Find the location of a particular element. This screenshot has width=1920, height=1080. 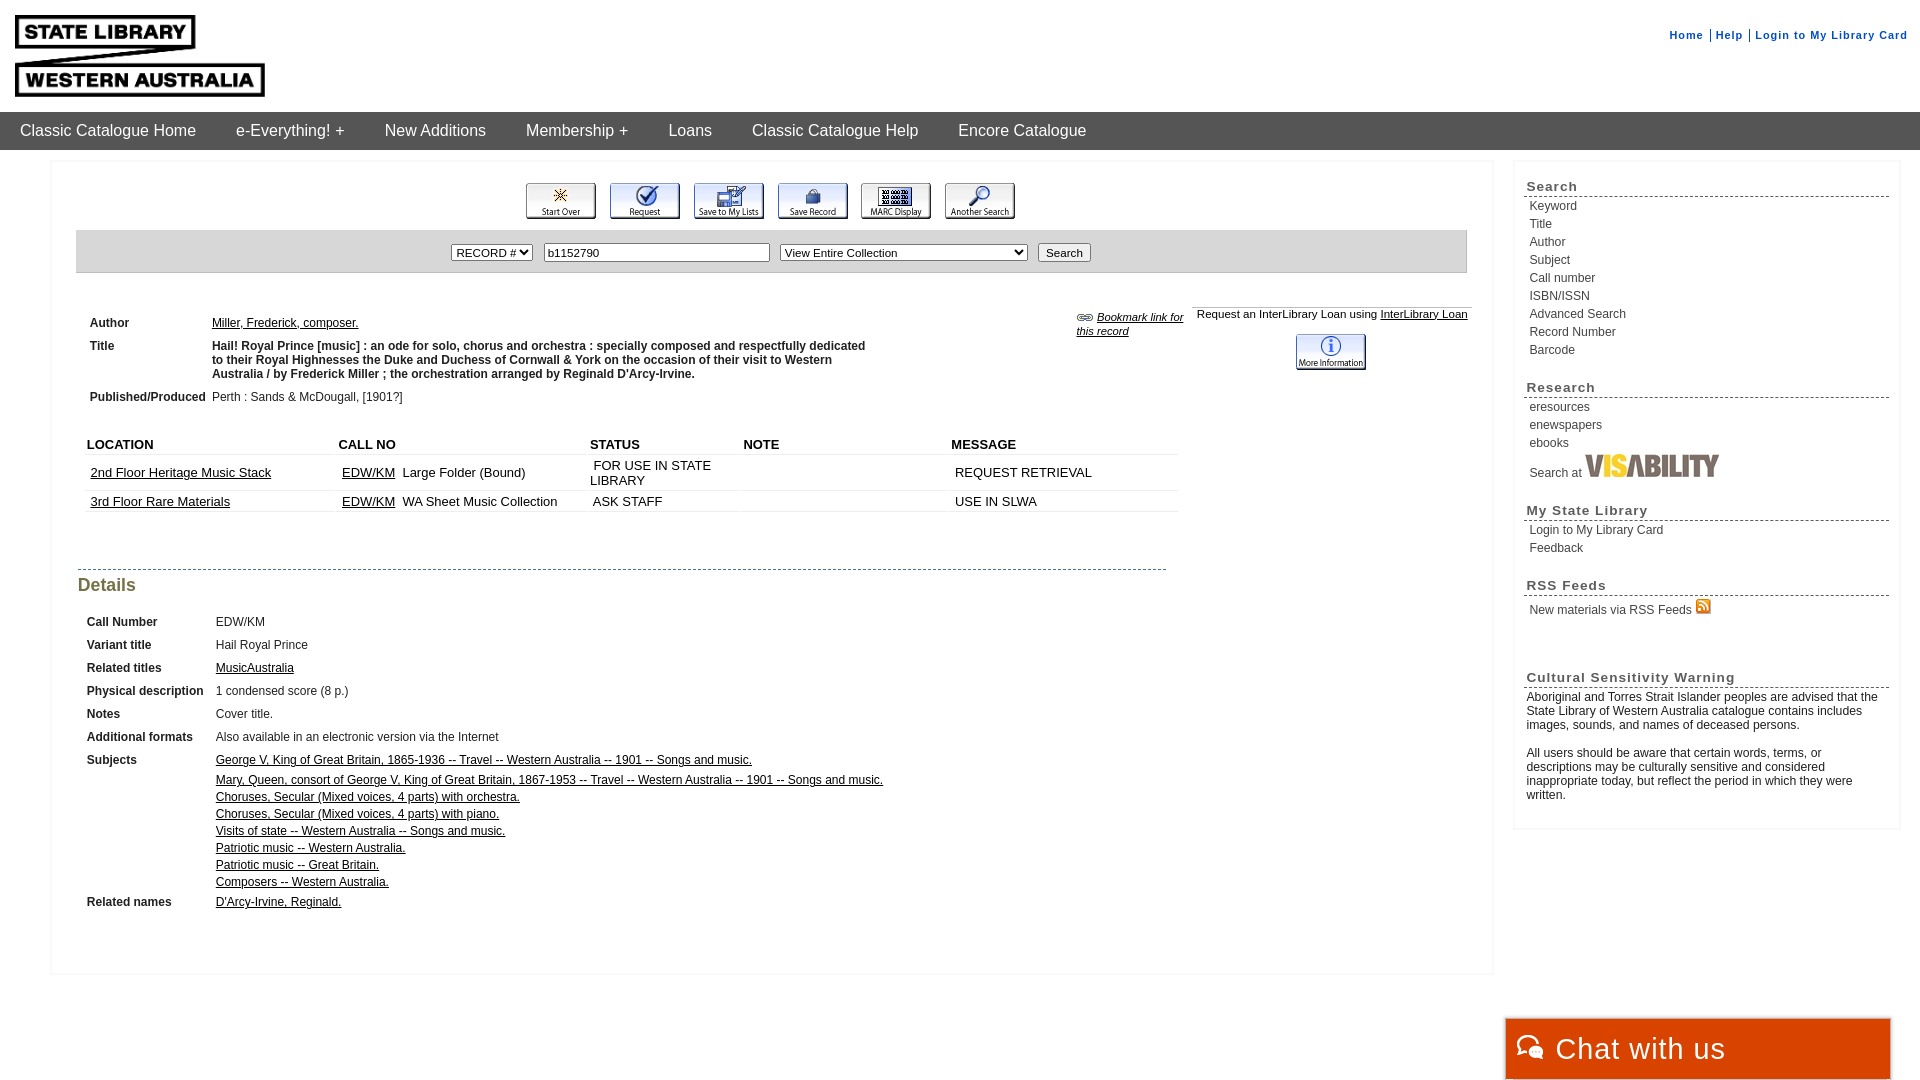

New materials via RSS Feeds is located at coordinates (1708, 608).